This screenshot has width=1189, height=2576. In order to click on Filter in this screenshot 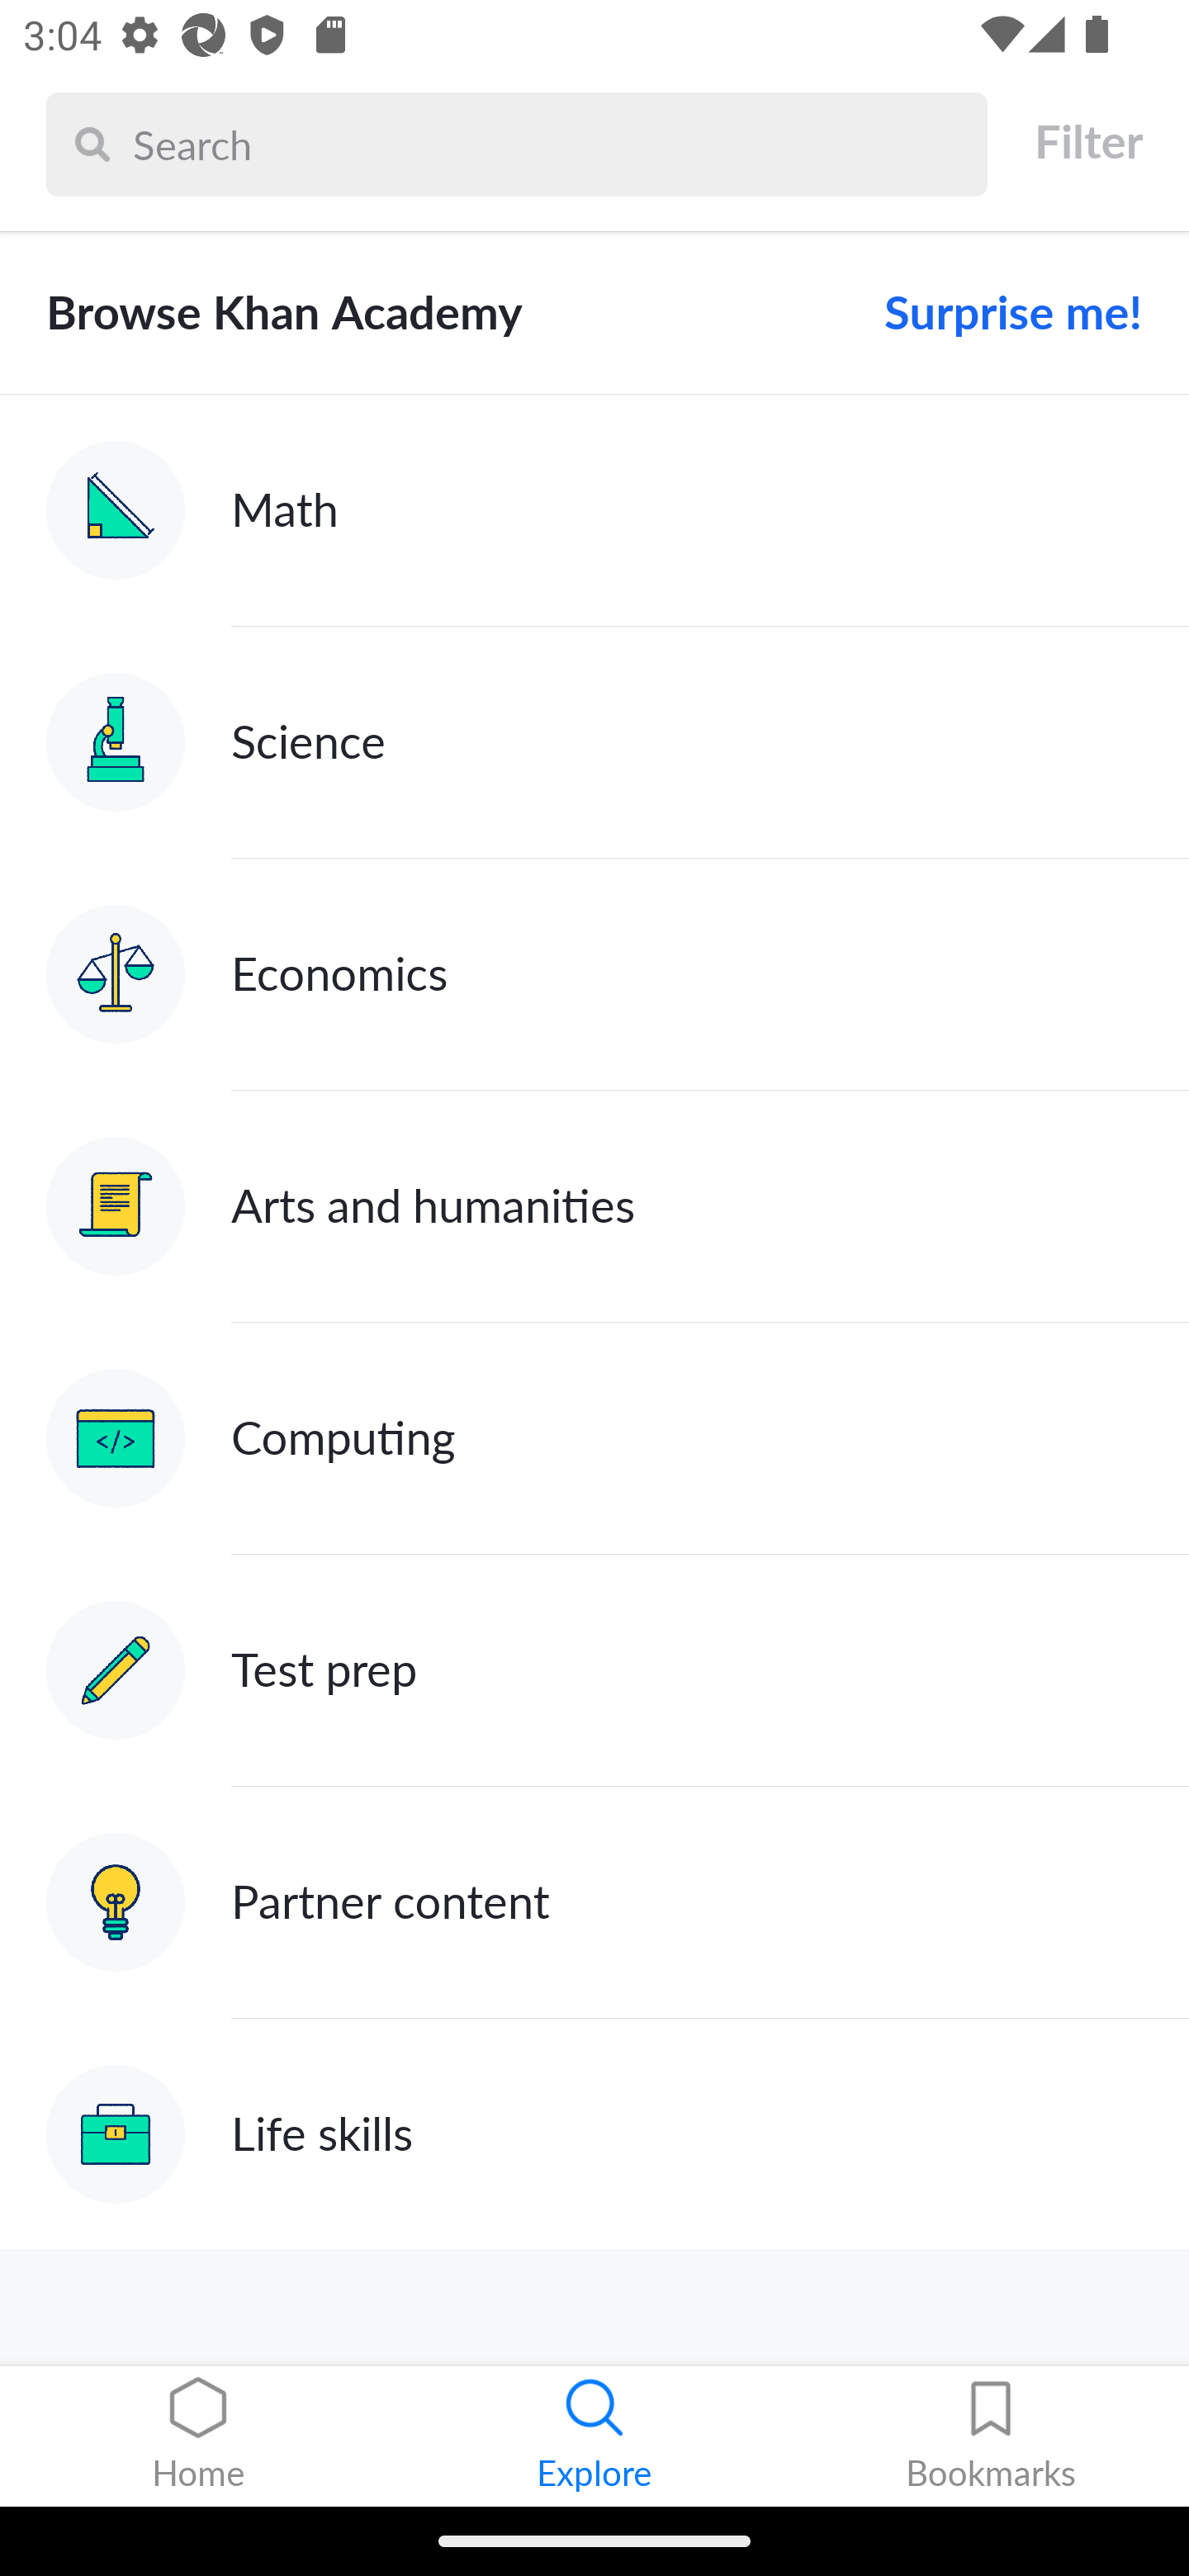, I will do `click(1087, 141)`.